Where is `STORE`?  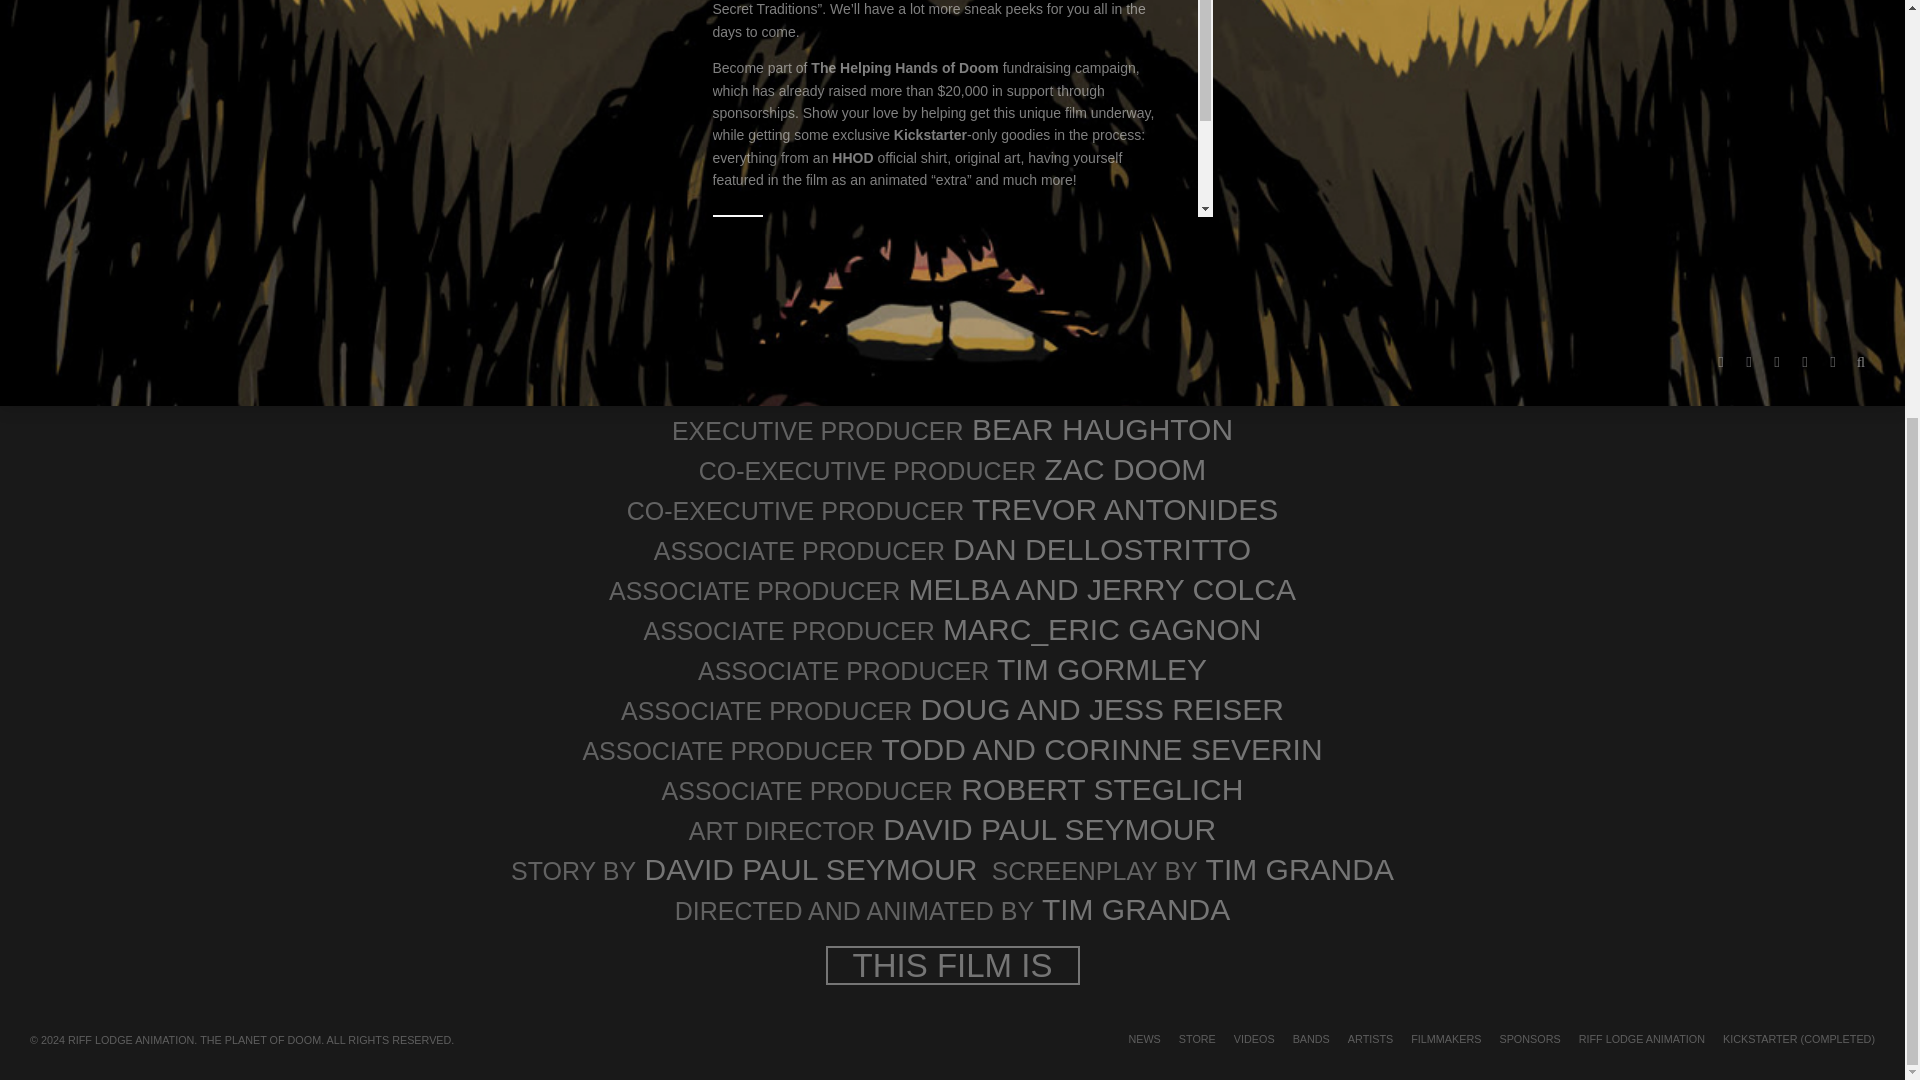 STORE is located at coordinates (1196, 364).